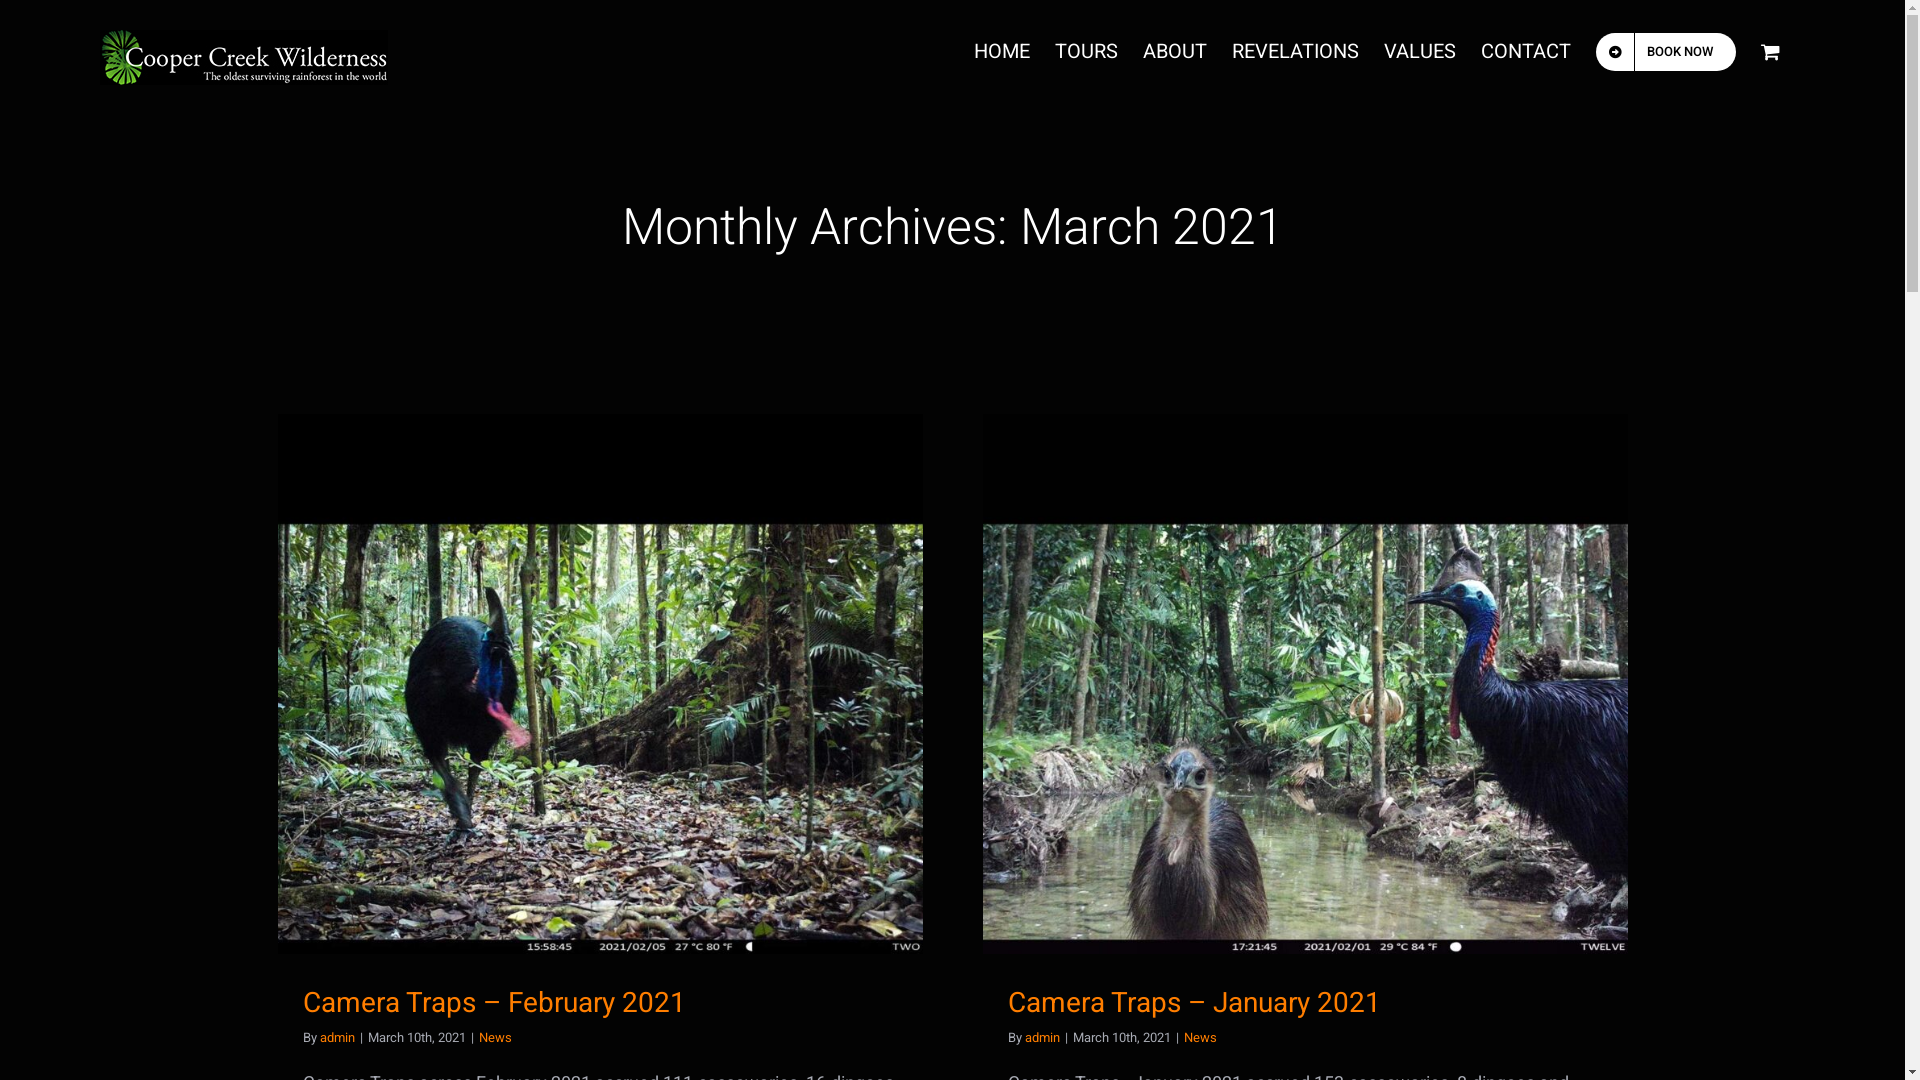 Image resolution: width=1920 pixels, height=1080 pixels. Describe the element at coordinates (1086, 52) in the screenshot. I see `TOURS` at that location.